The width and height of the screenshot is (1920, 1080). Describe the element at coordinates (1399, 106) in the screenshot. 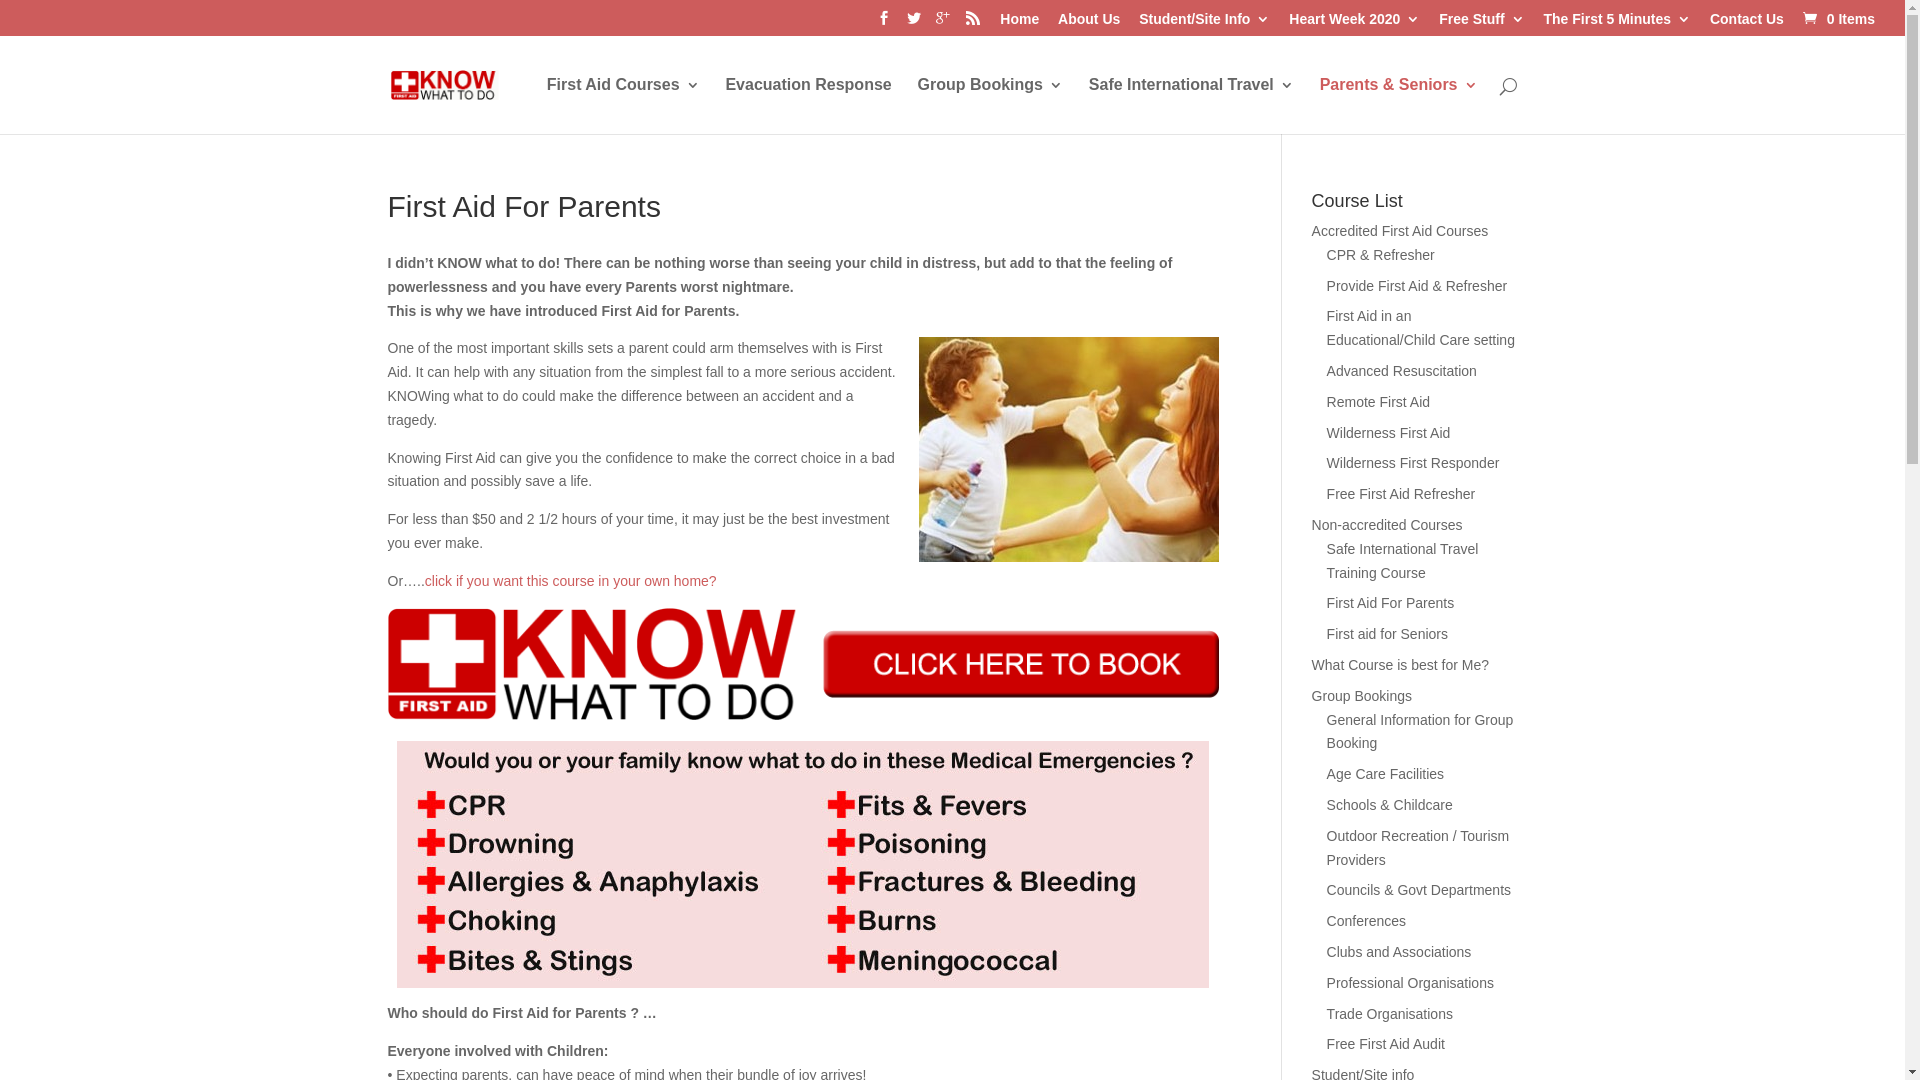

I see `Parents & Seniors` at that location.